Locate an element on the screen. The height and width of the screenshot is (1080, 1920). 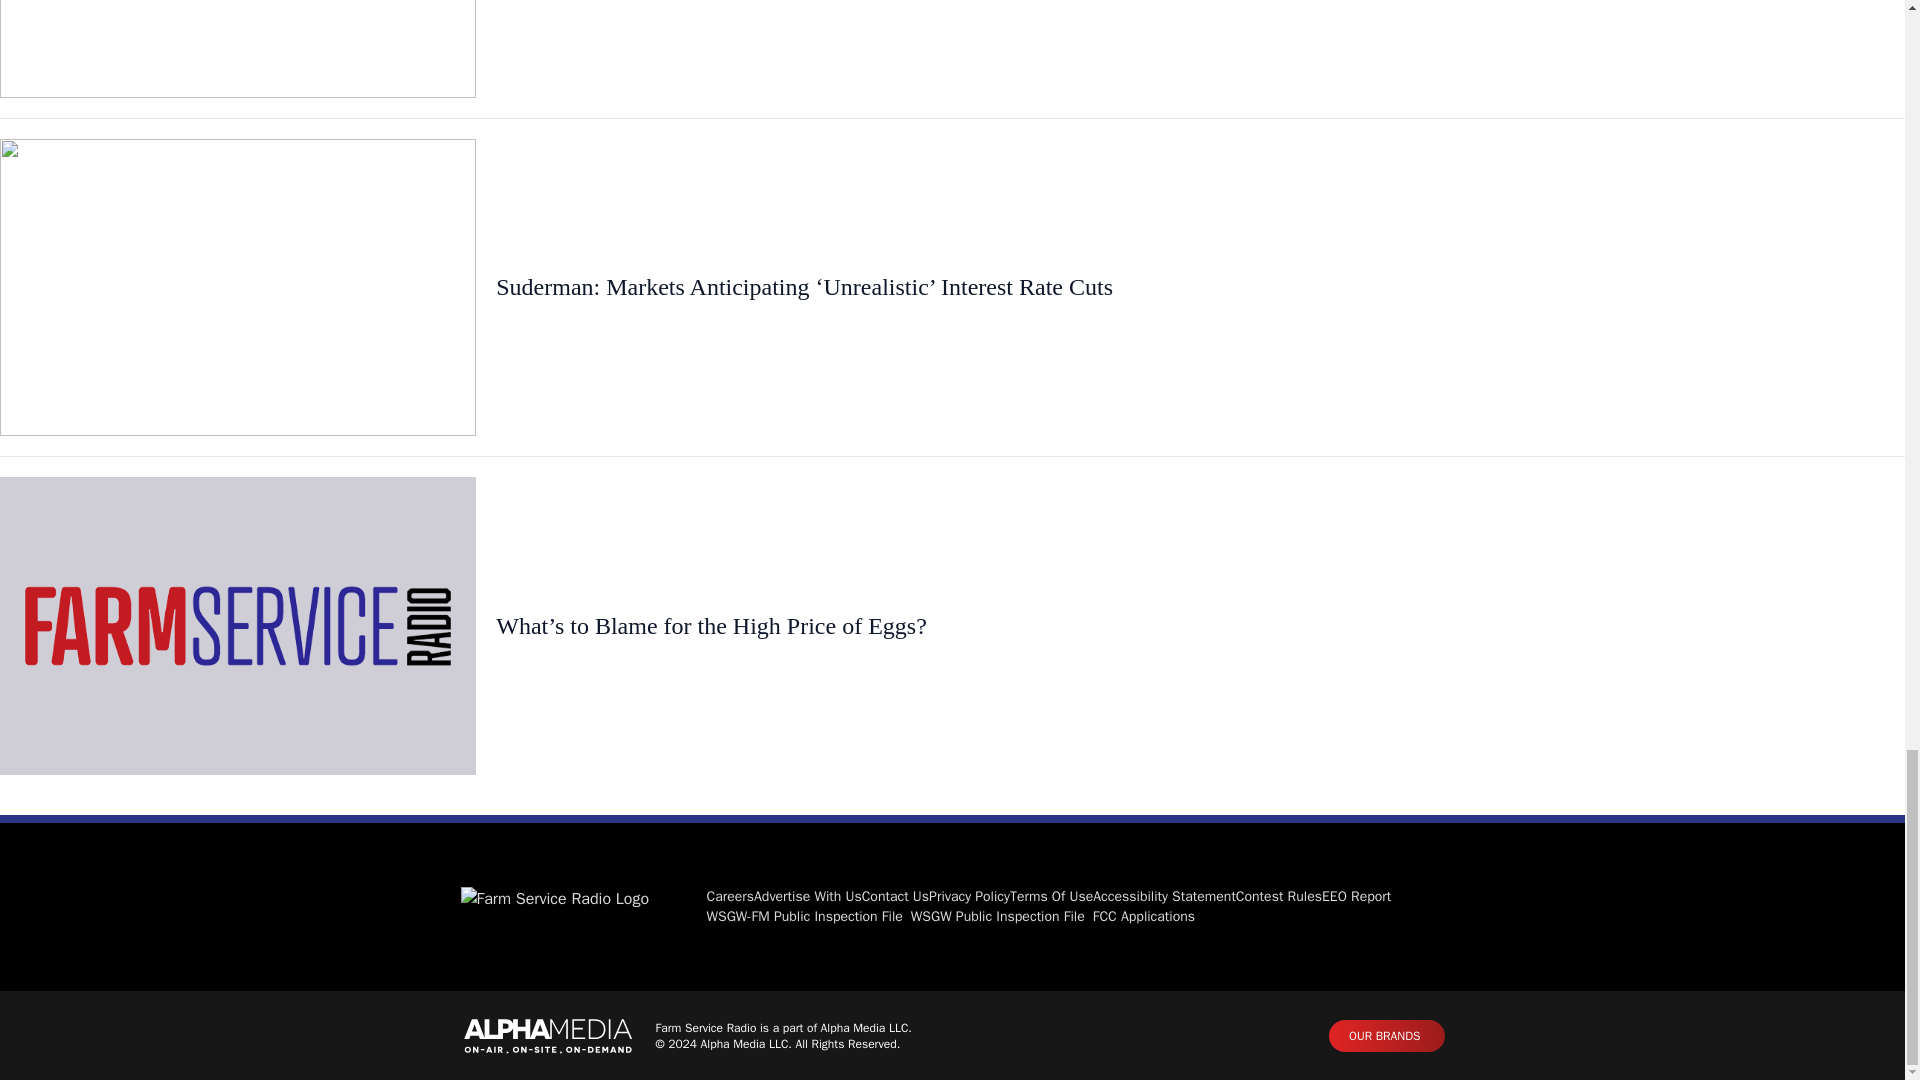
Terms Of Use is located at coordinates (1050, 896).